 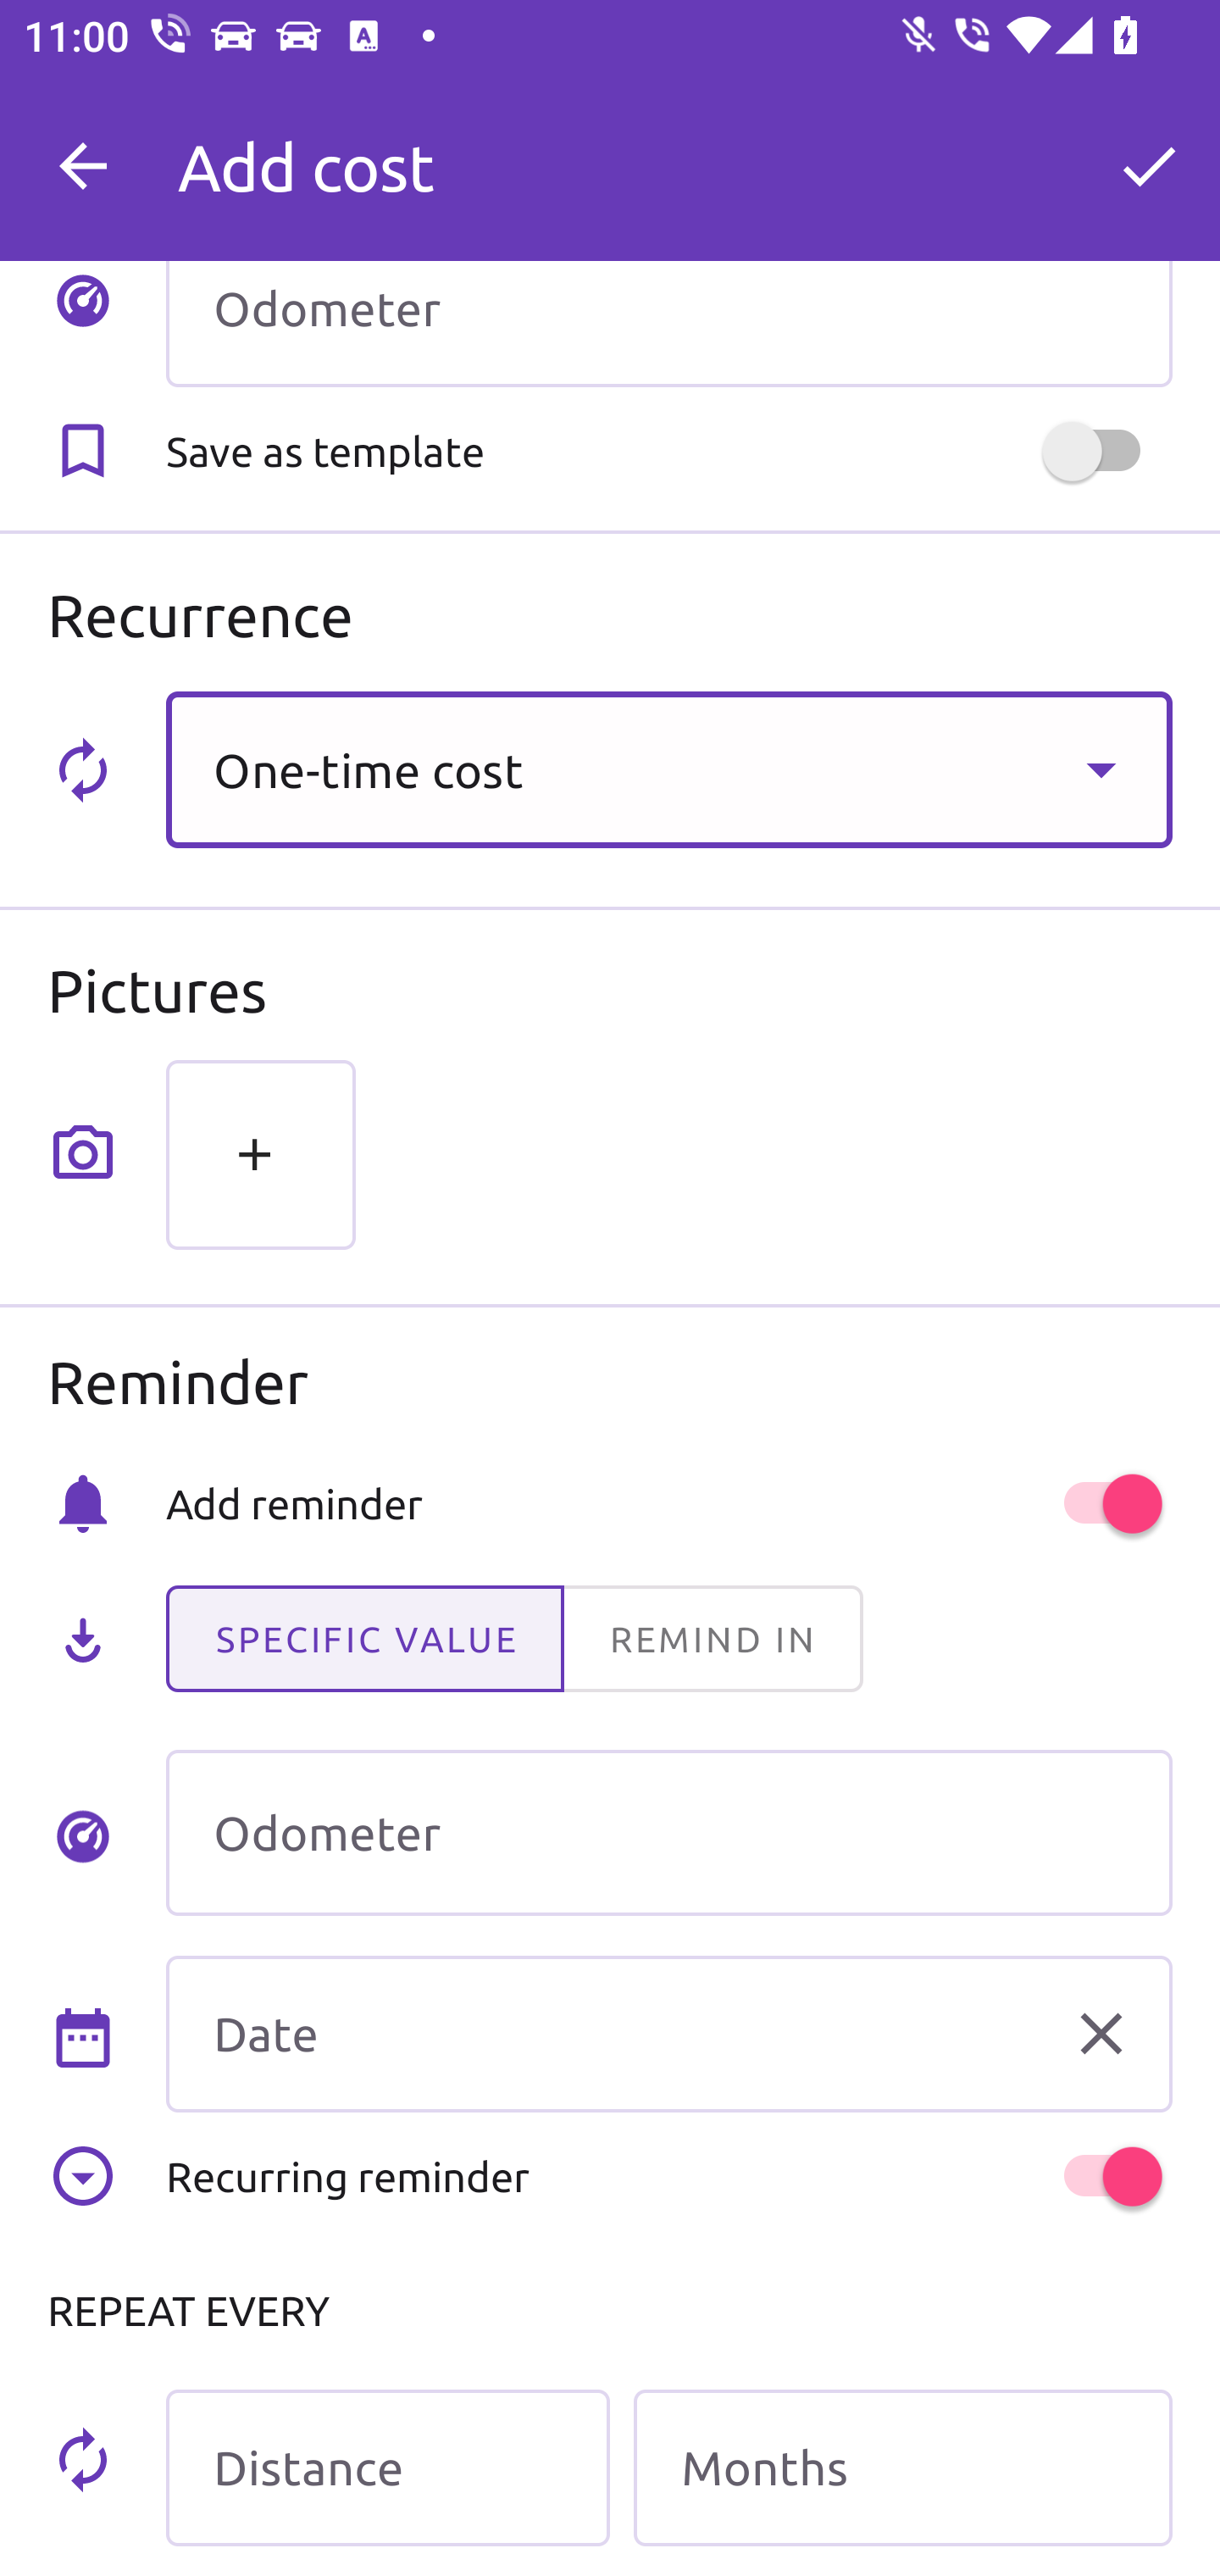 What do you see at coordinates (668, 1832) in the screenshot?
I see `Odometer` at bounding box center [668, 1832].